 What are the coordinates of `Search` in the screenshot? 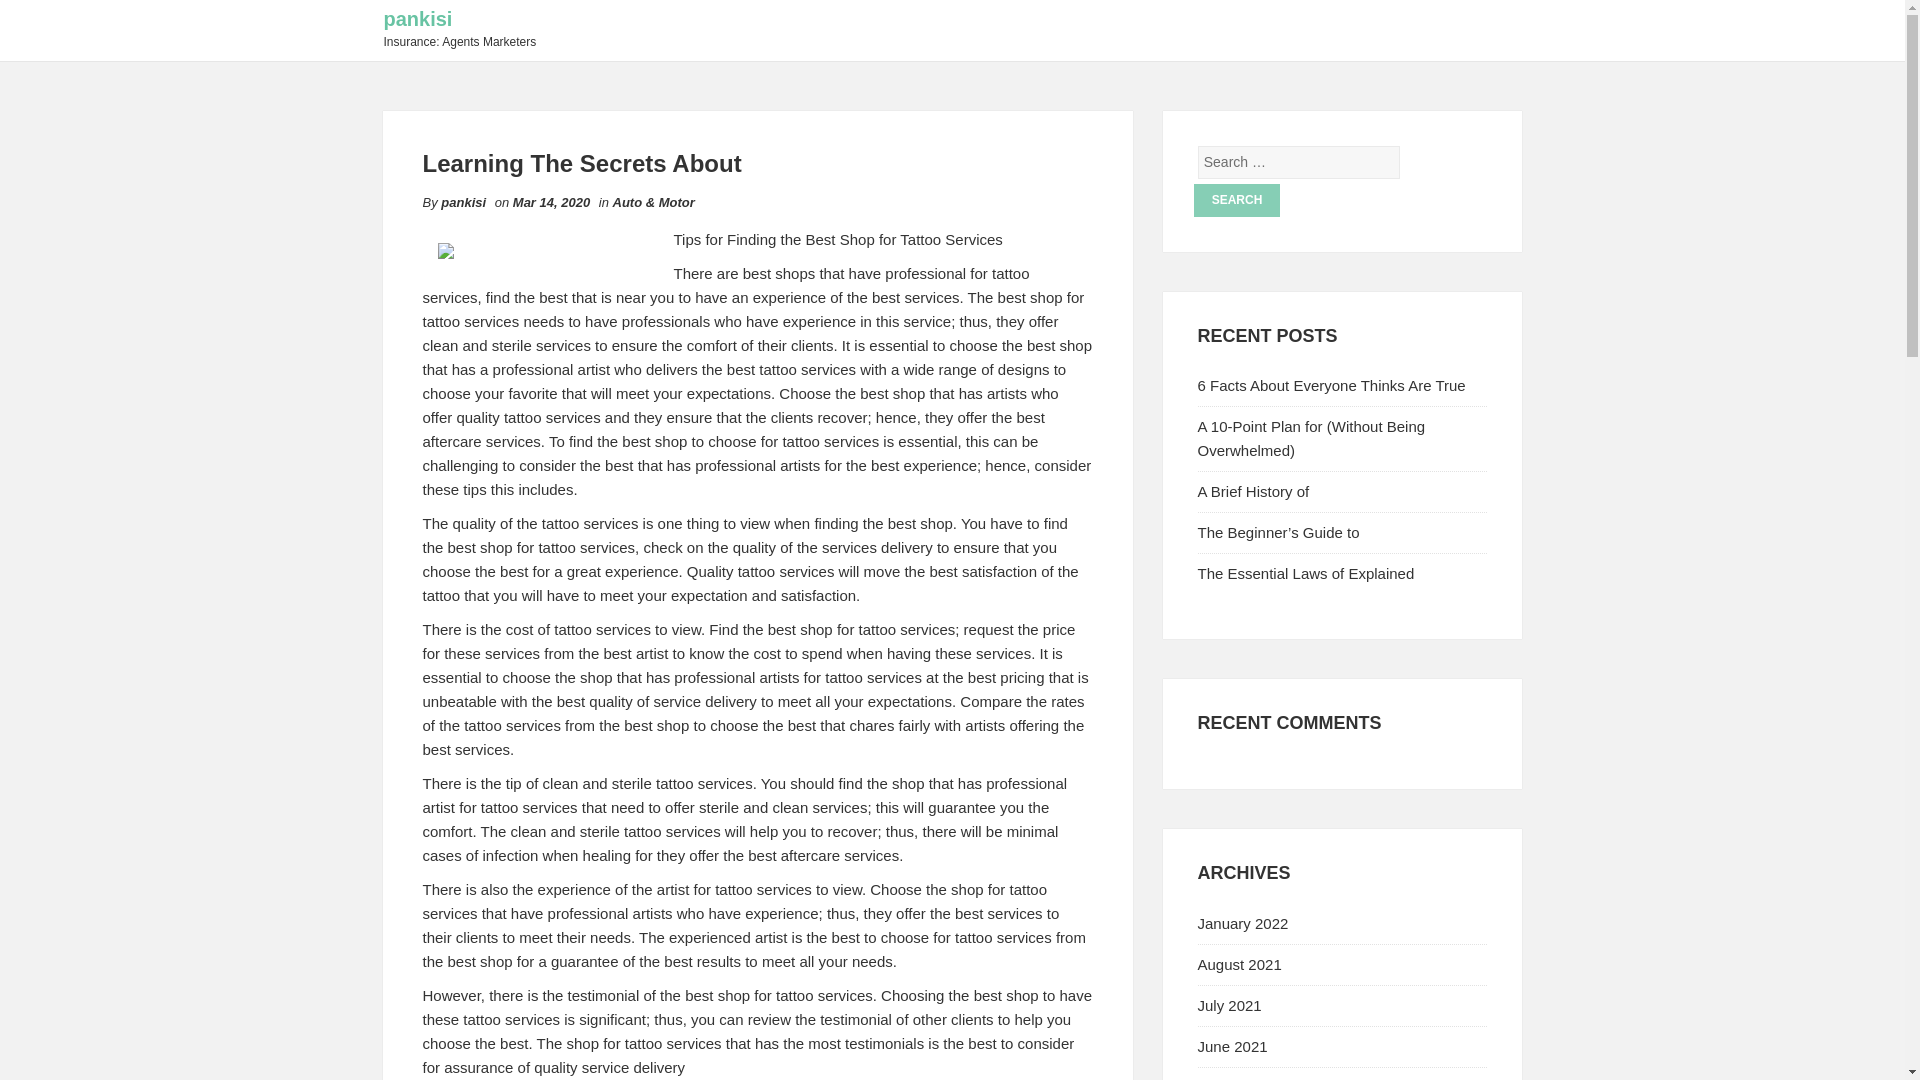 It's located at (1237, 200).